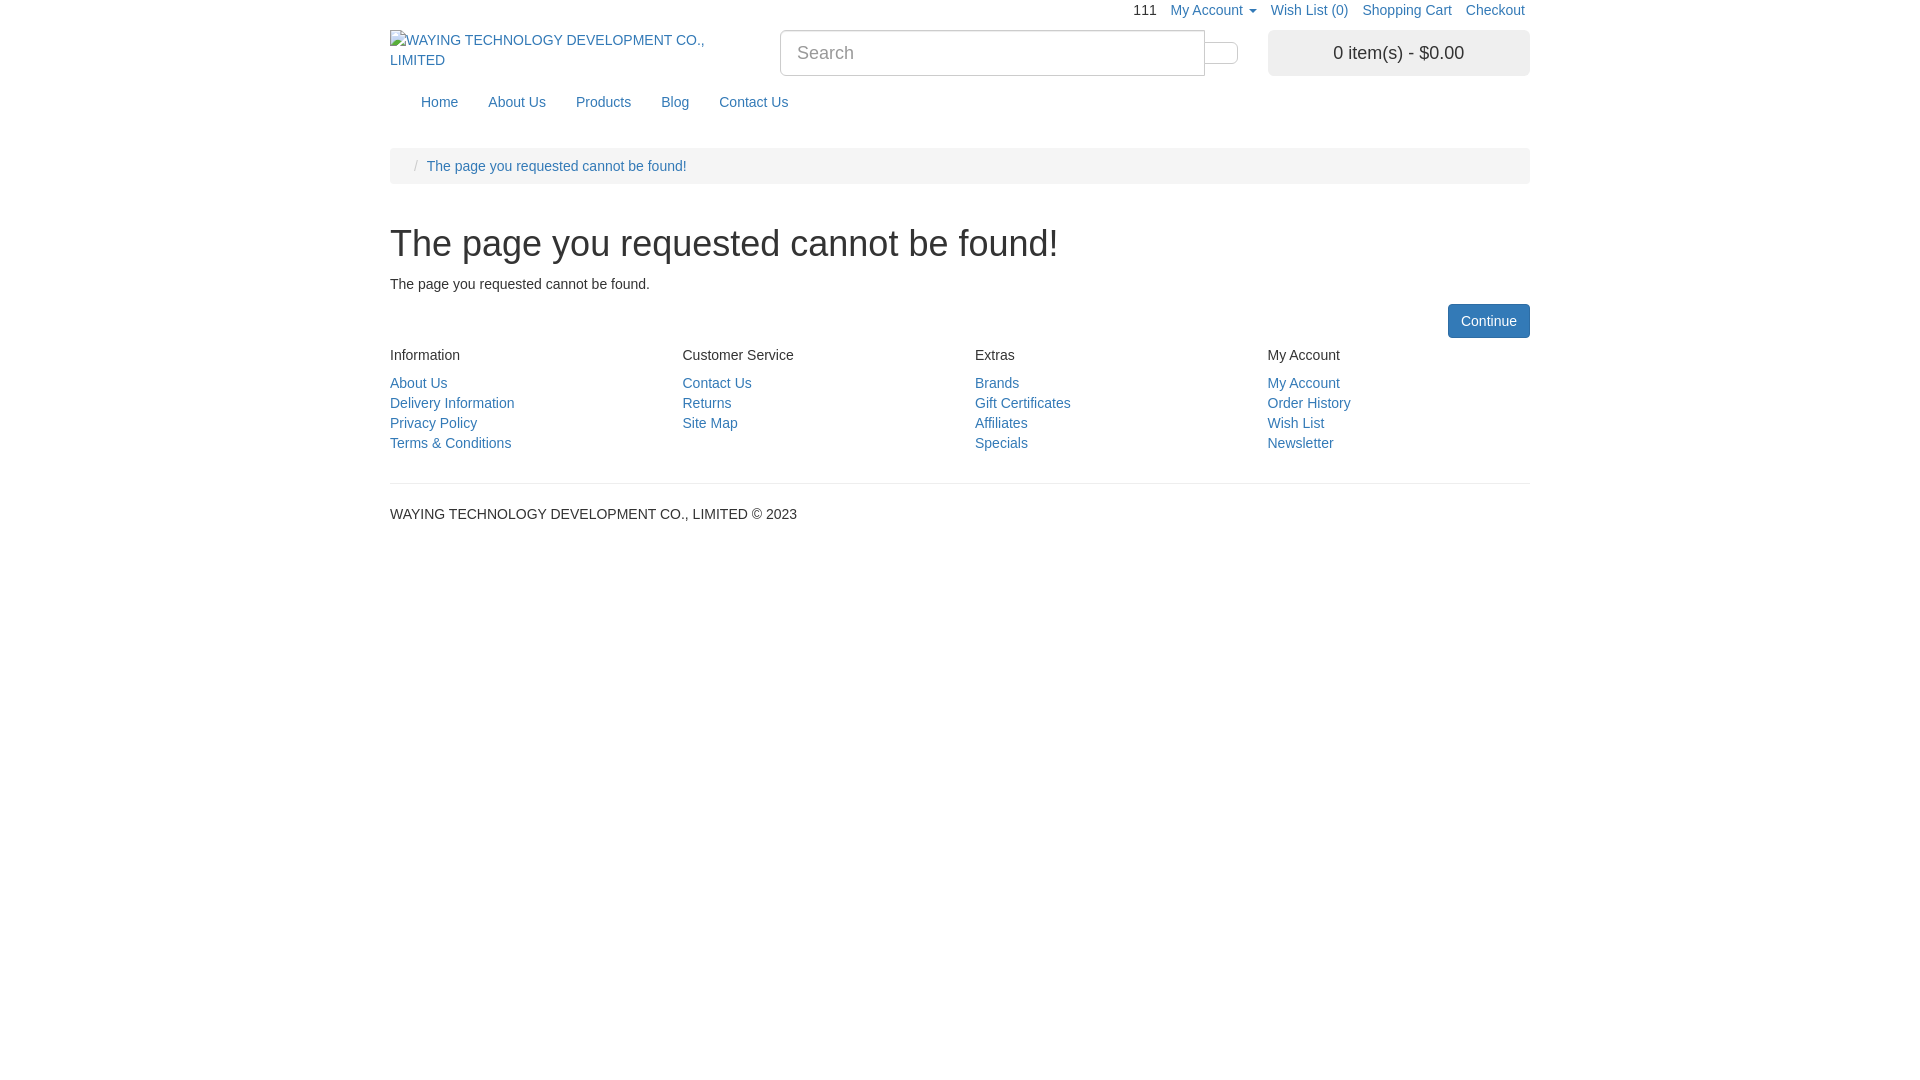  What do you see at coordinates (1214, 10) in the screenshot?
I see `My Account` at bounding box center [1214, 10].